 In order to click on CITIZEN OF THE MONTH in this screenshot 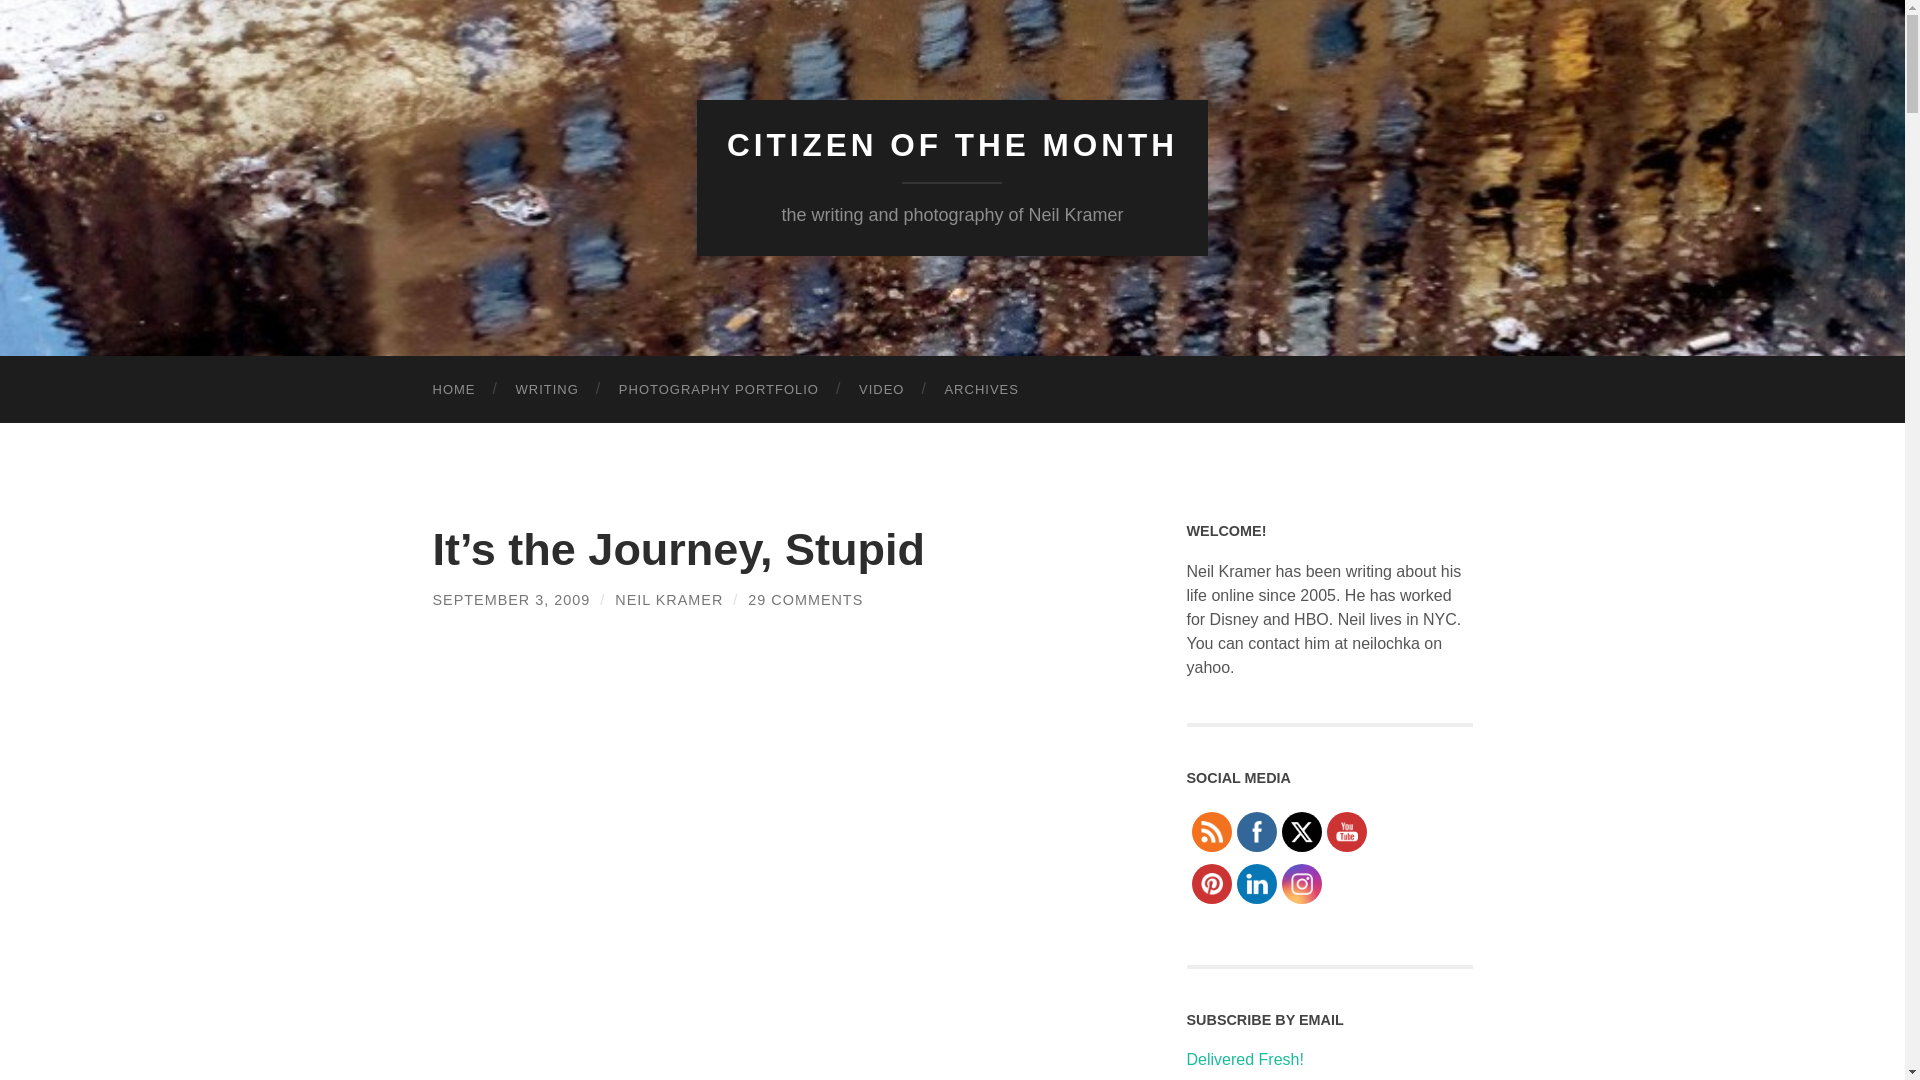, I will do `click(952, 145)`.